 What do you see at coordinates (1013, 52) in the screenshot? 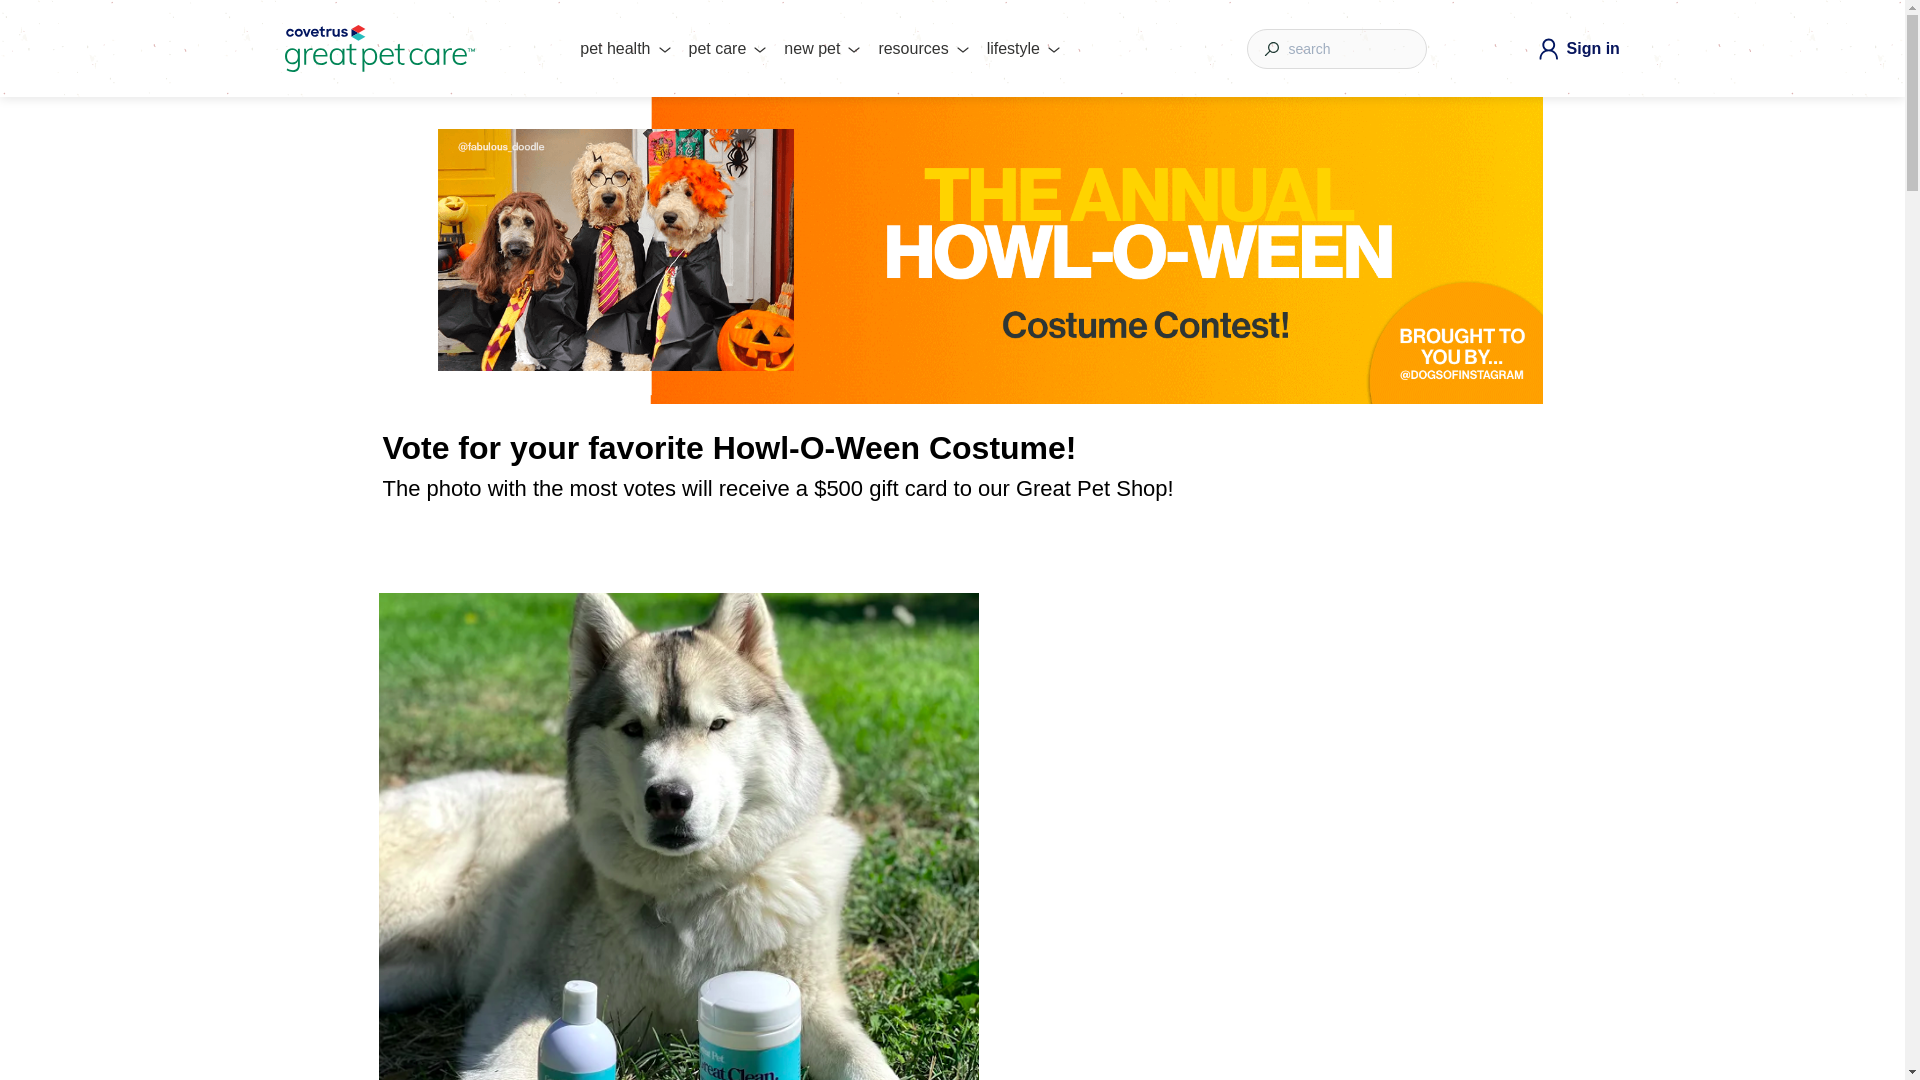
I see `lifestyle` at bounding box center [1013, 52].